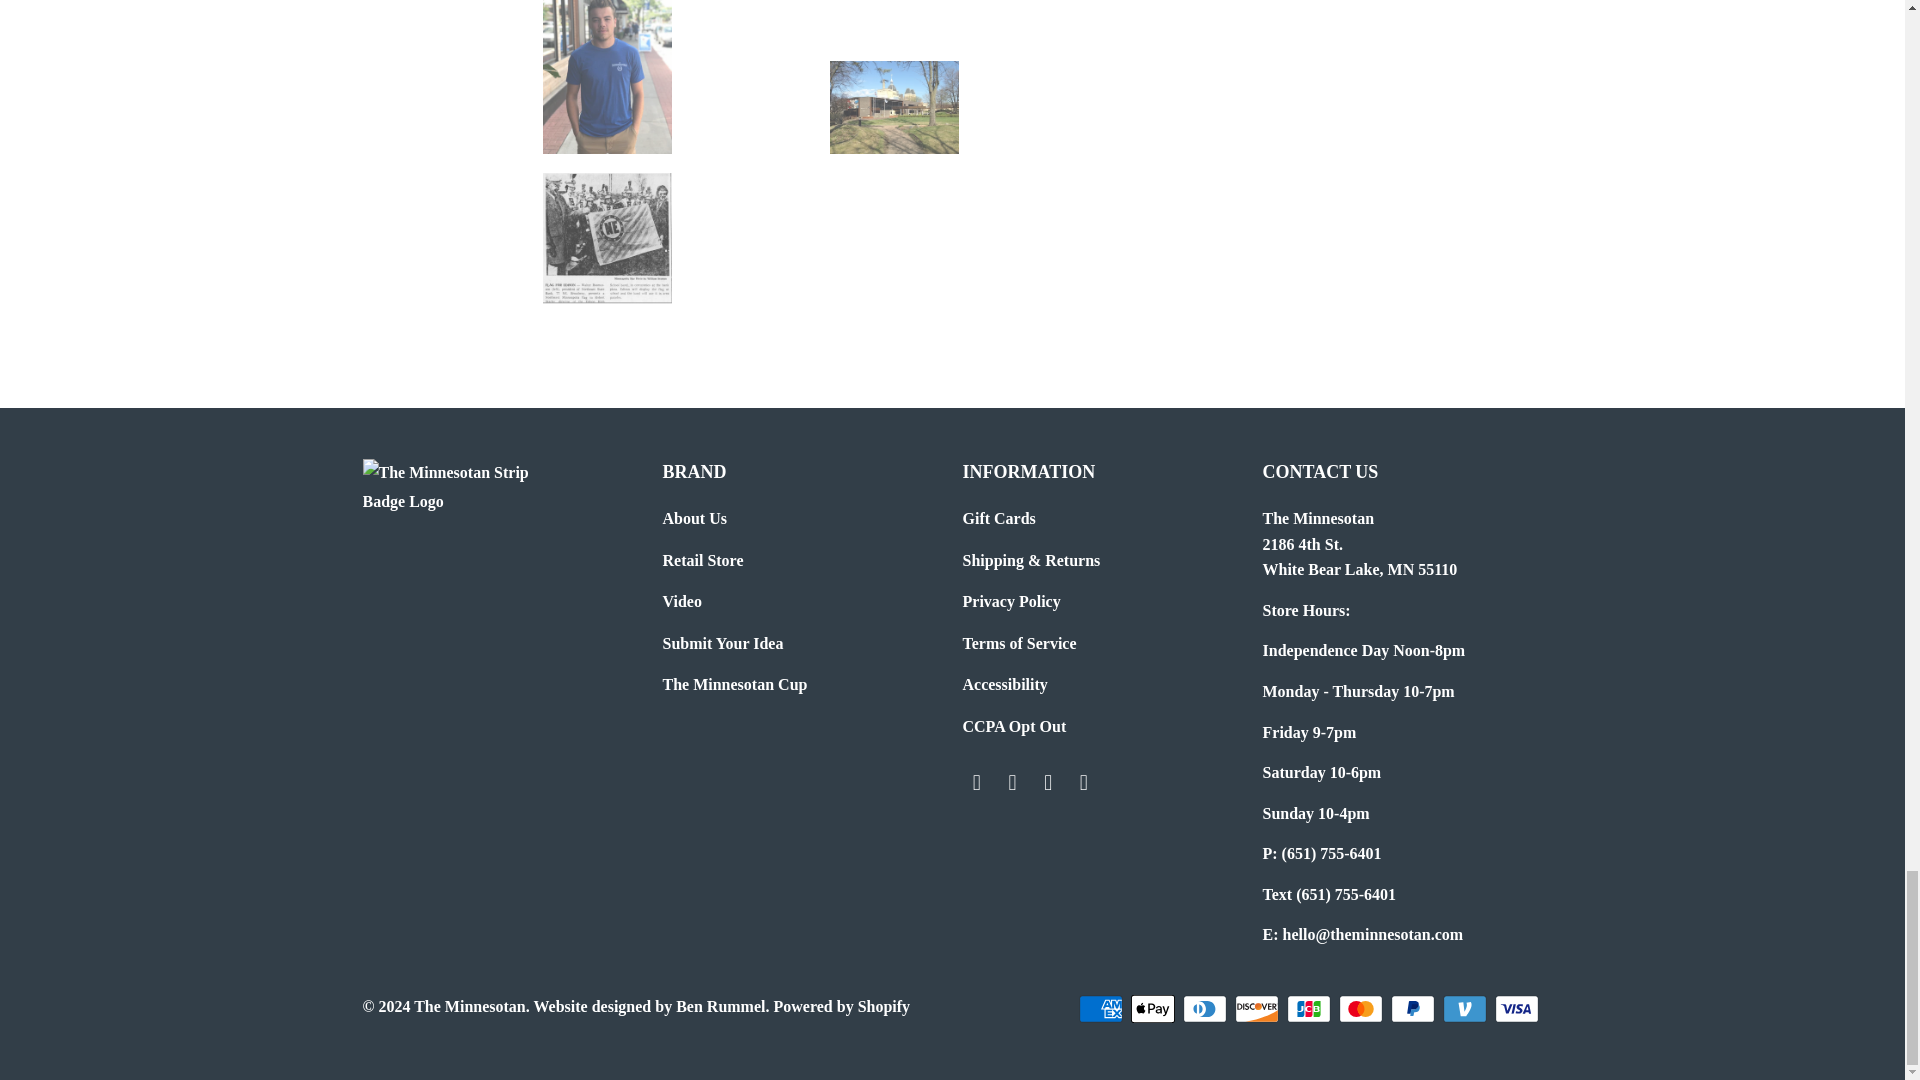 Image resolution: width=1920 pixels, height=1080 pixels. I want to click on Discover, so click(1258, 1008).